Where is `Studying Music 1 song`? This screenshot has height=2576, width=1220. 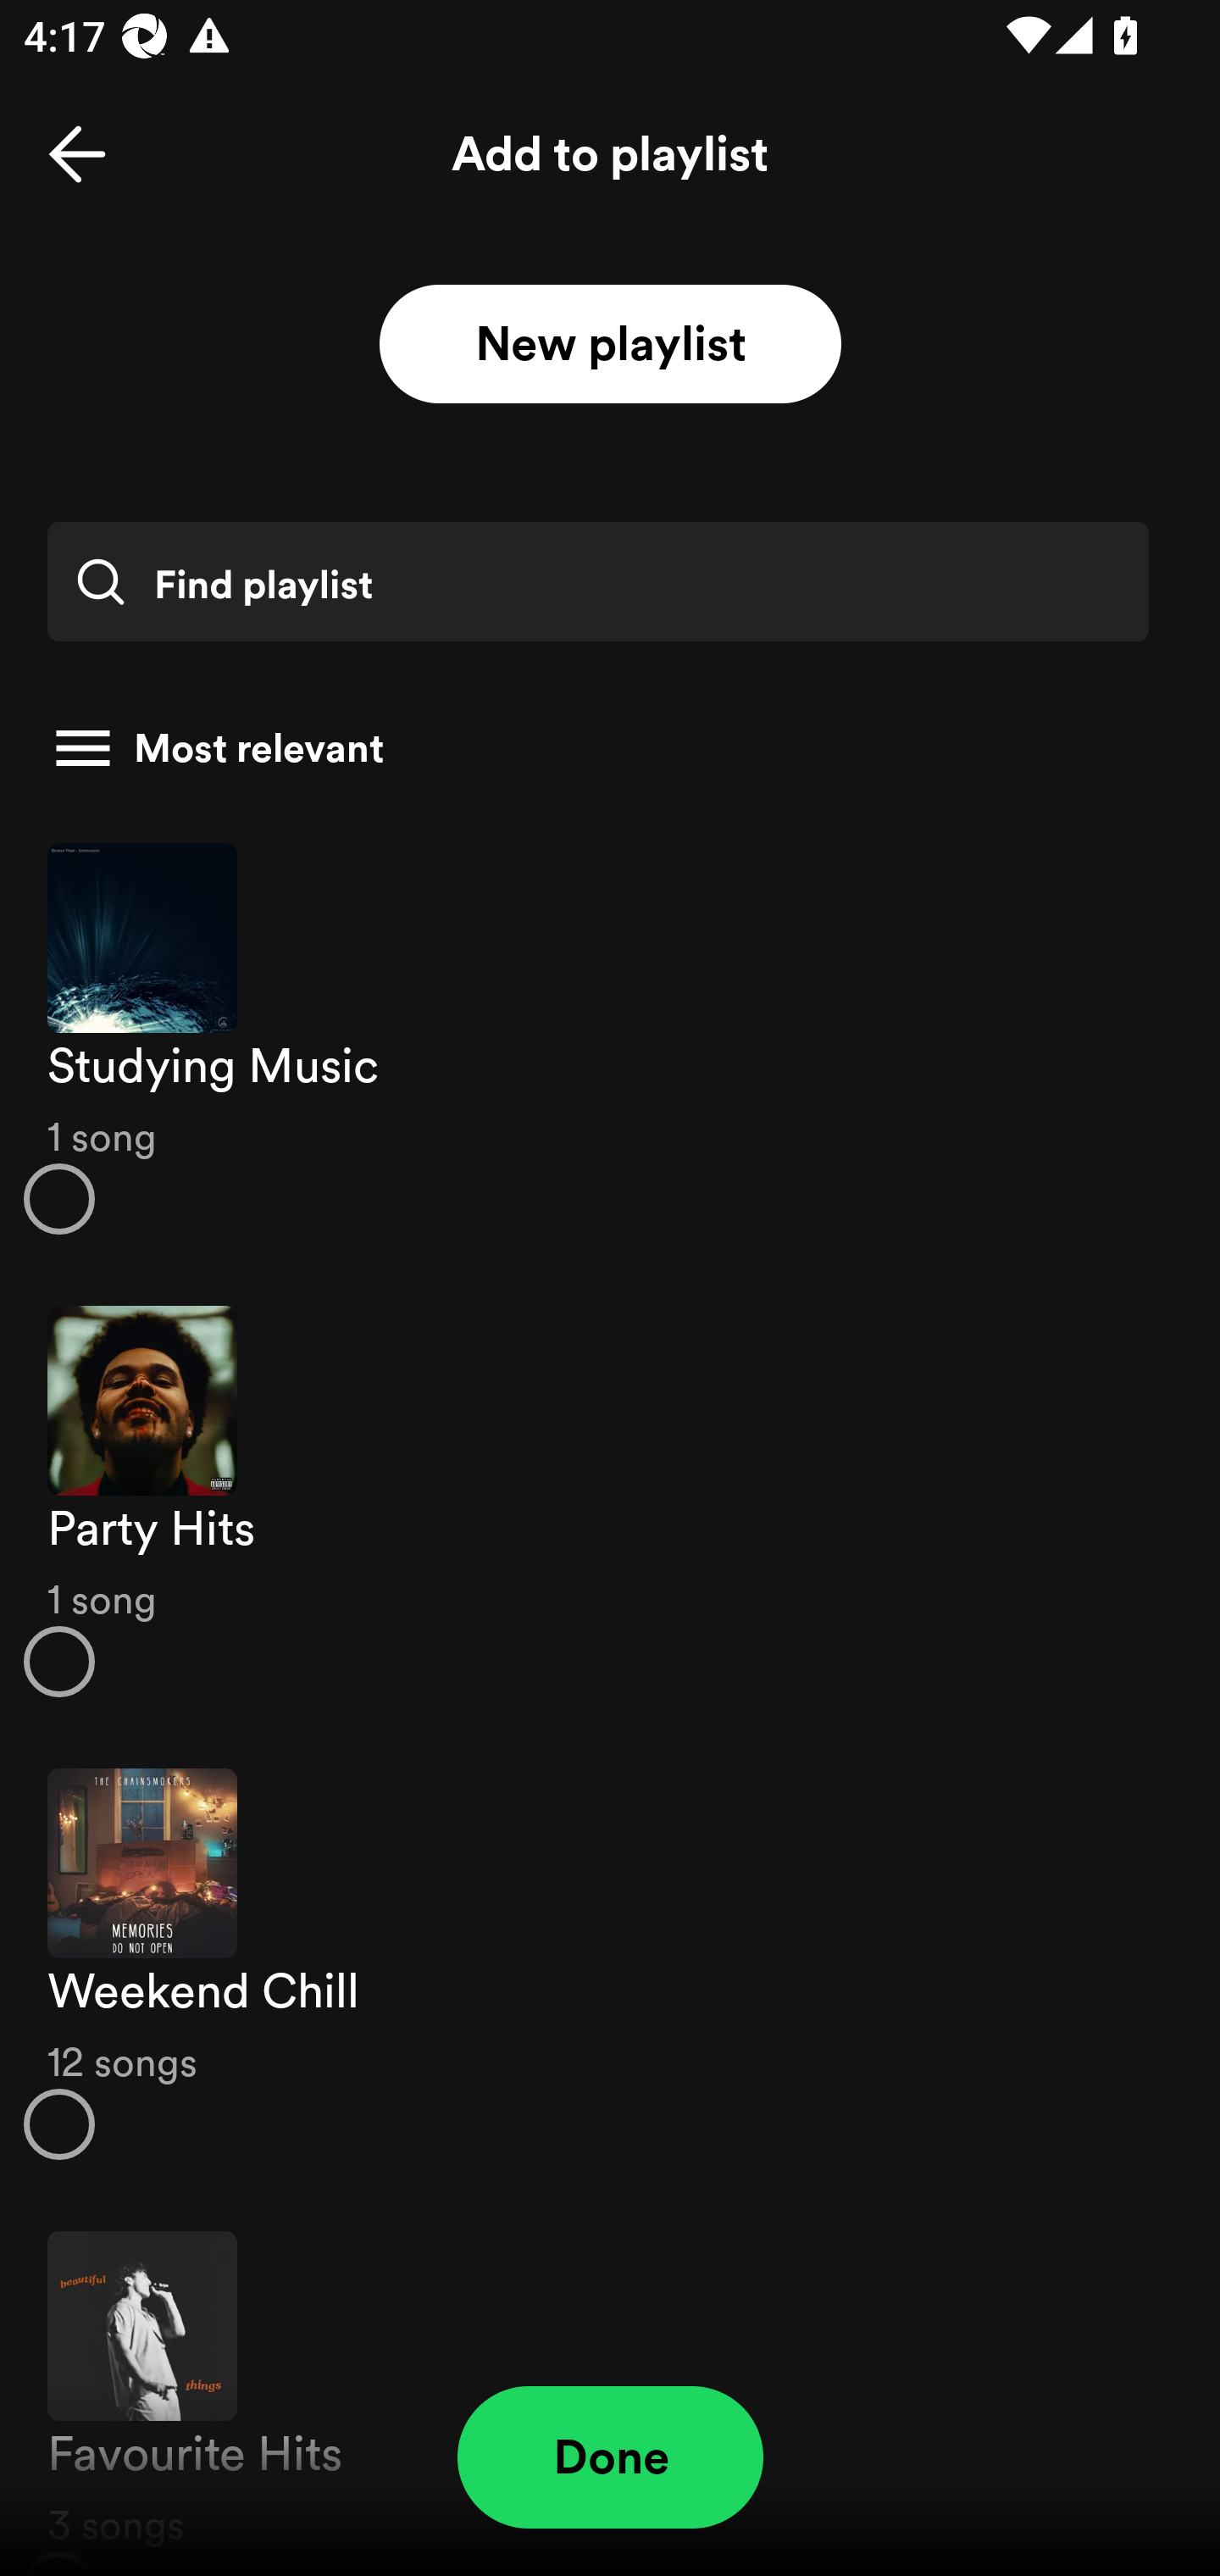
Studying Music 1 song is located at coordinates (610, 1037).